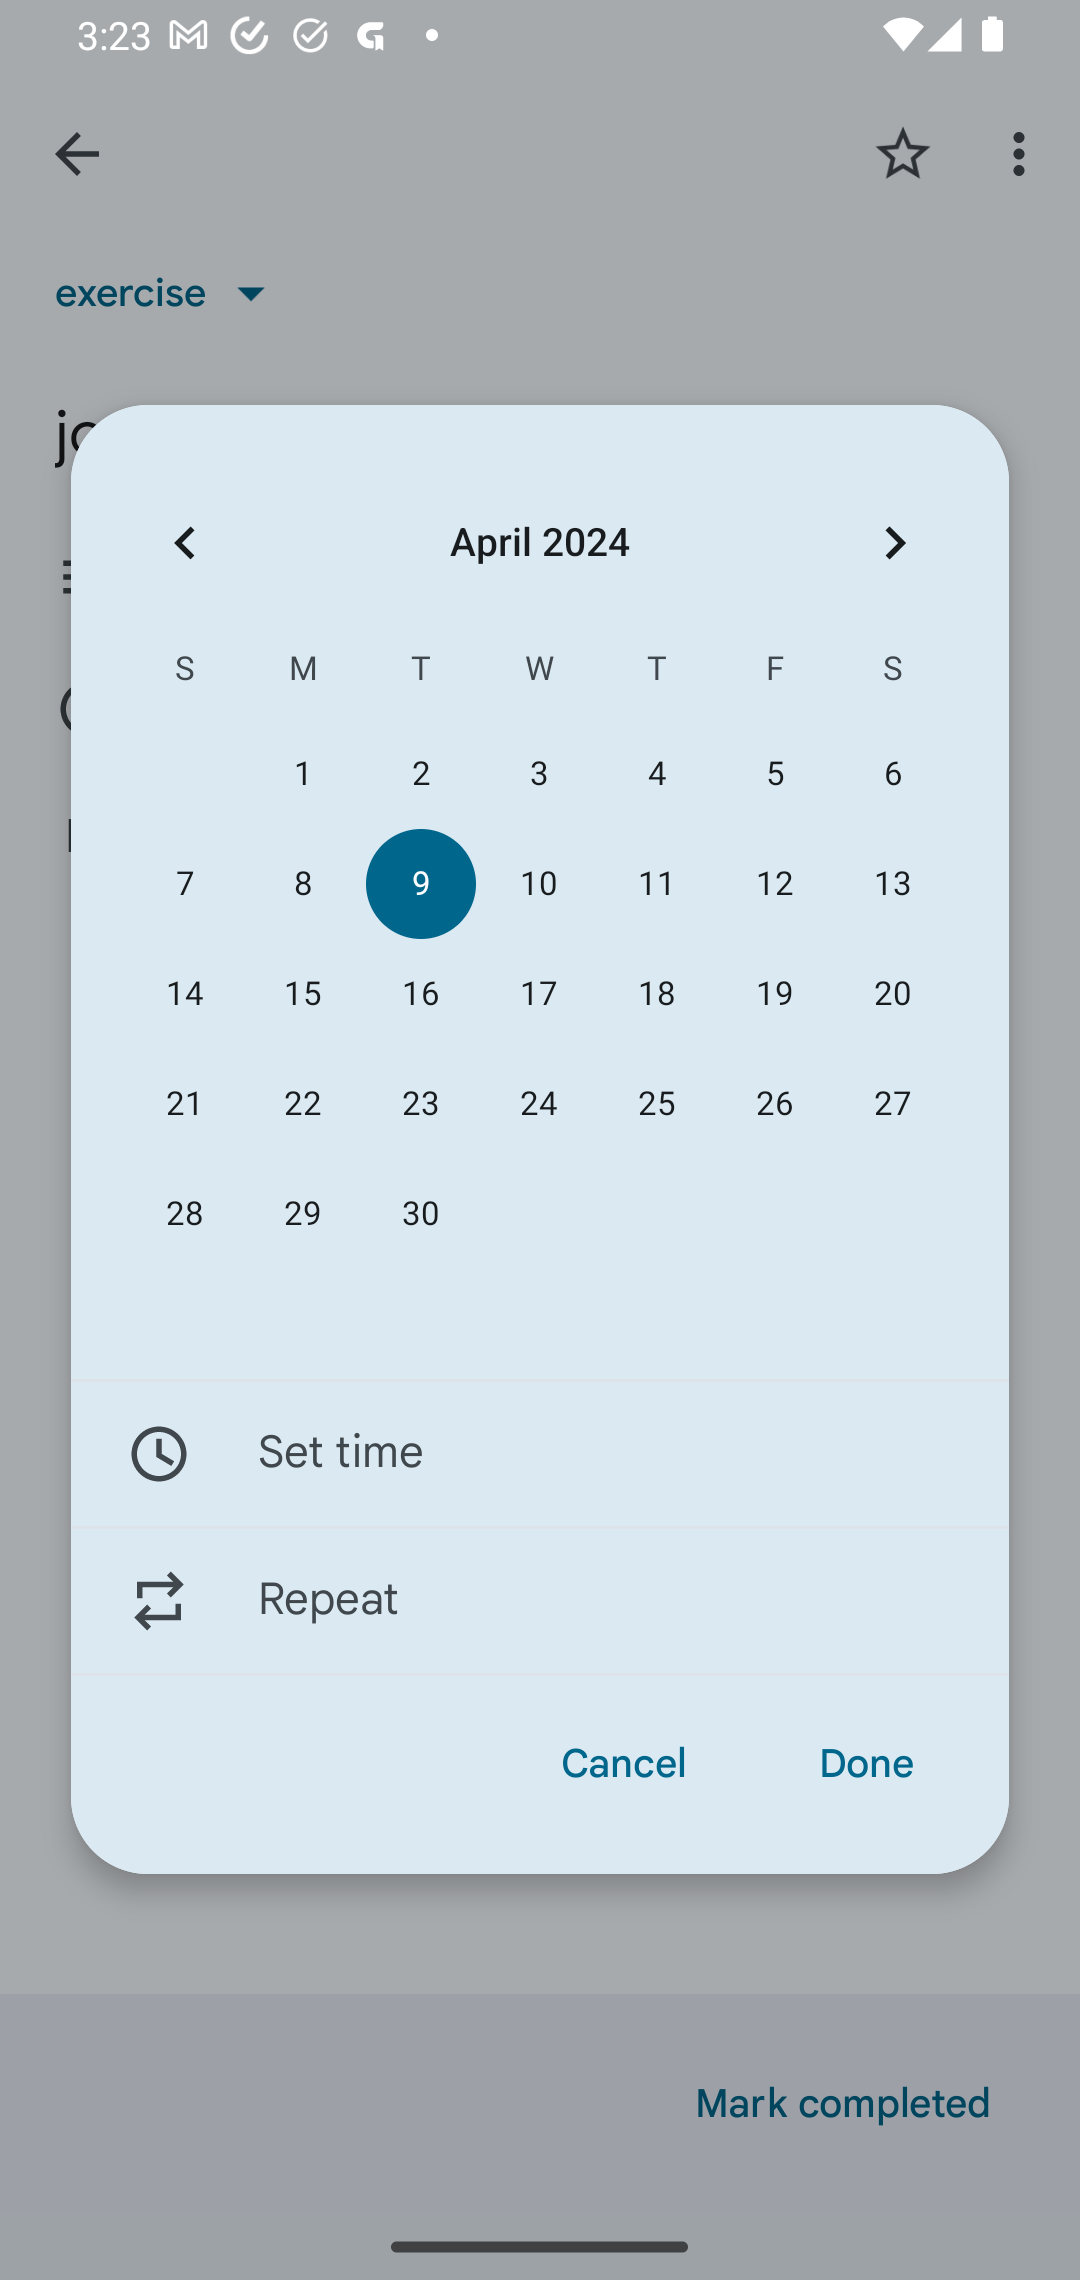 This screenshot has width=1080, height=2280. Describe the element at coordinates (420, 994) in the screenshot. I see `16 16 April 2024` at that location.